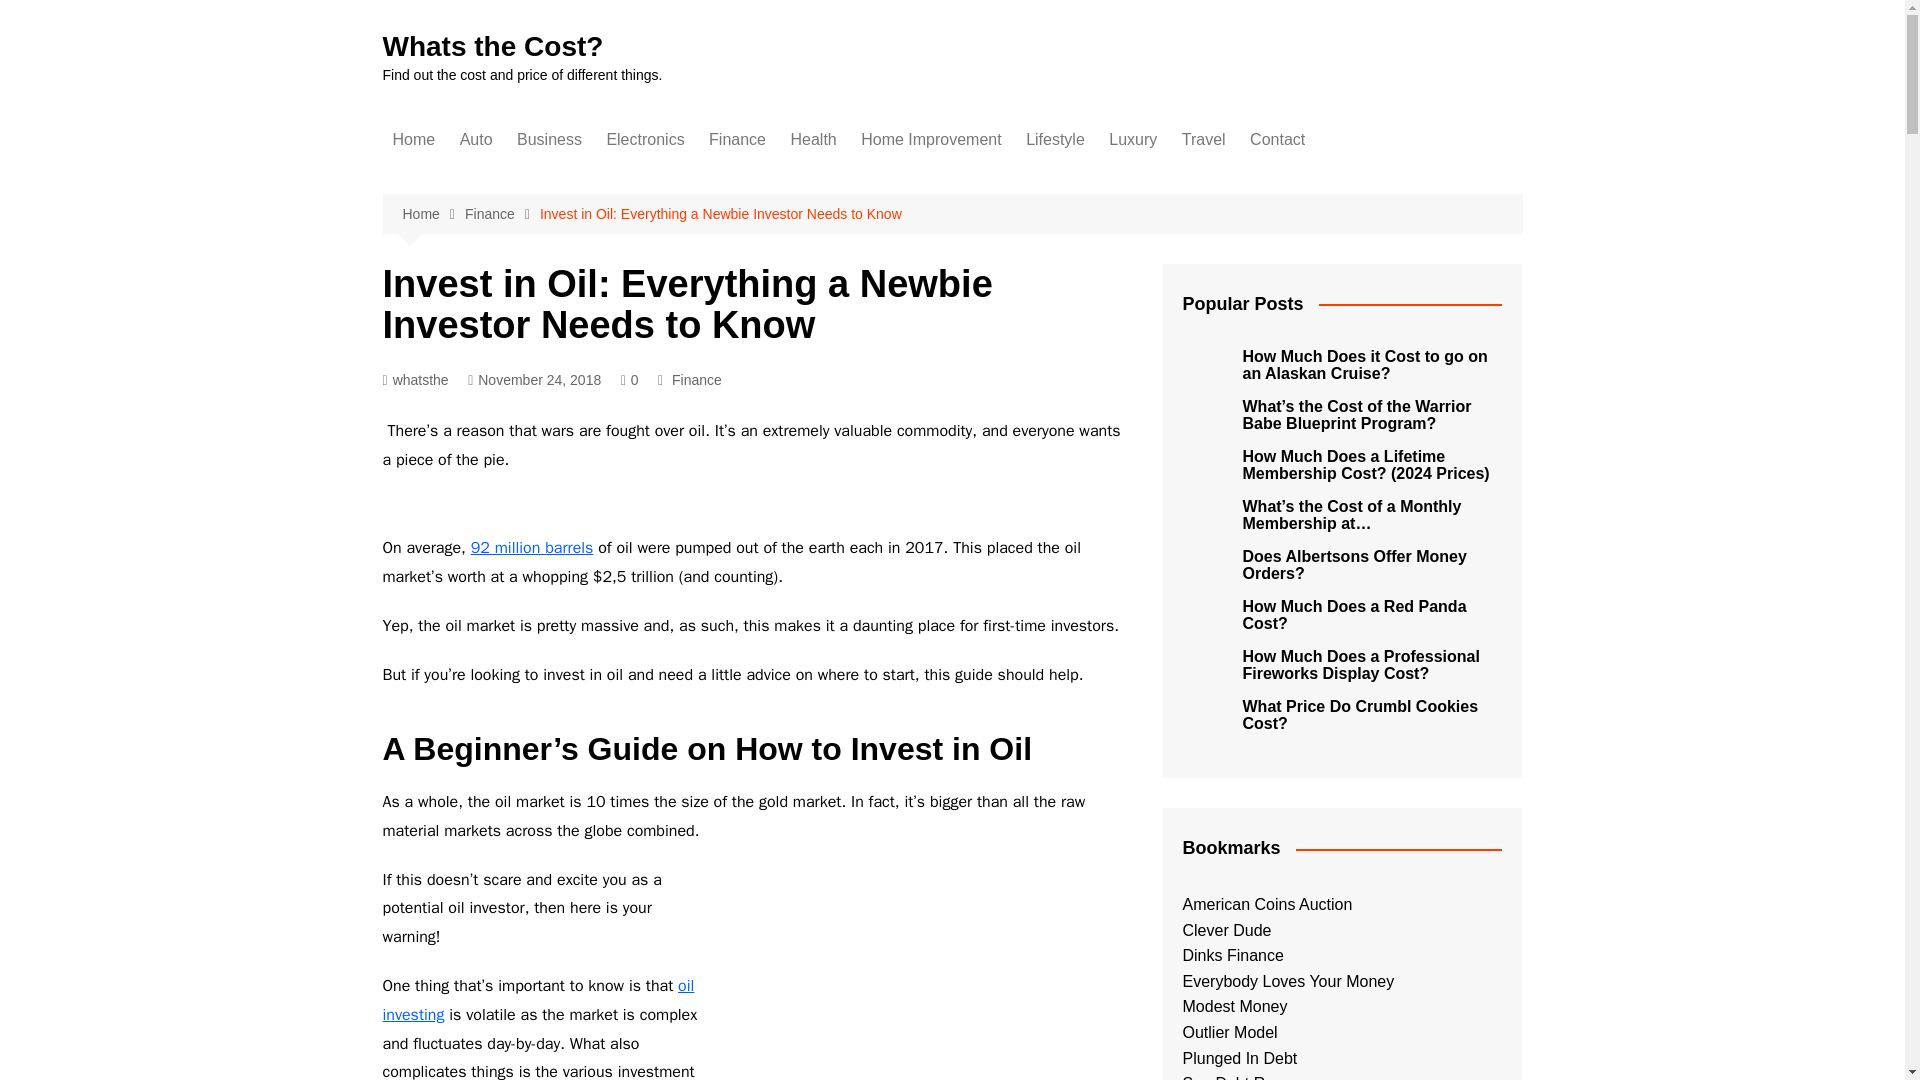 Image resolution: width=1920 pixels, height=1080 pixels. Describe the element at coordinates (538, 1000) in the screenshot. I see `oil investing` at that location.